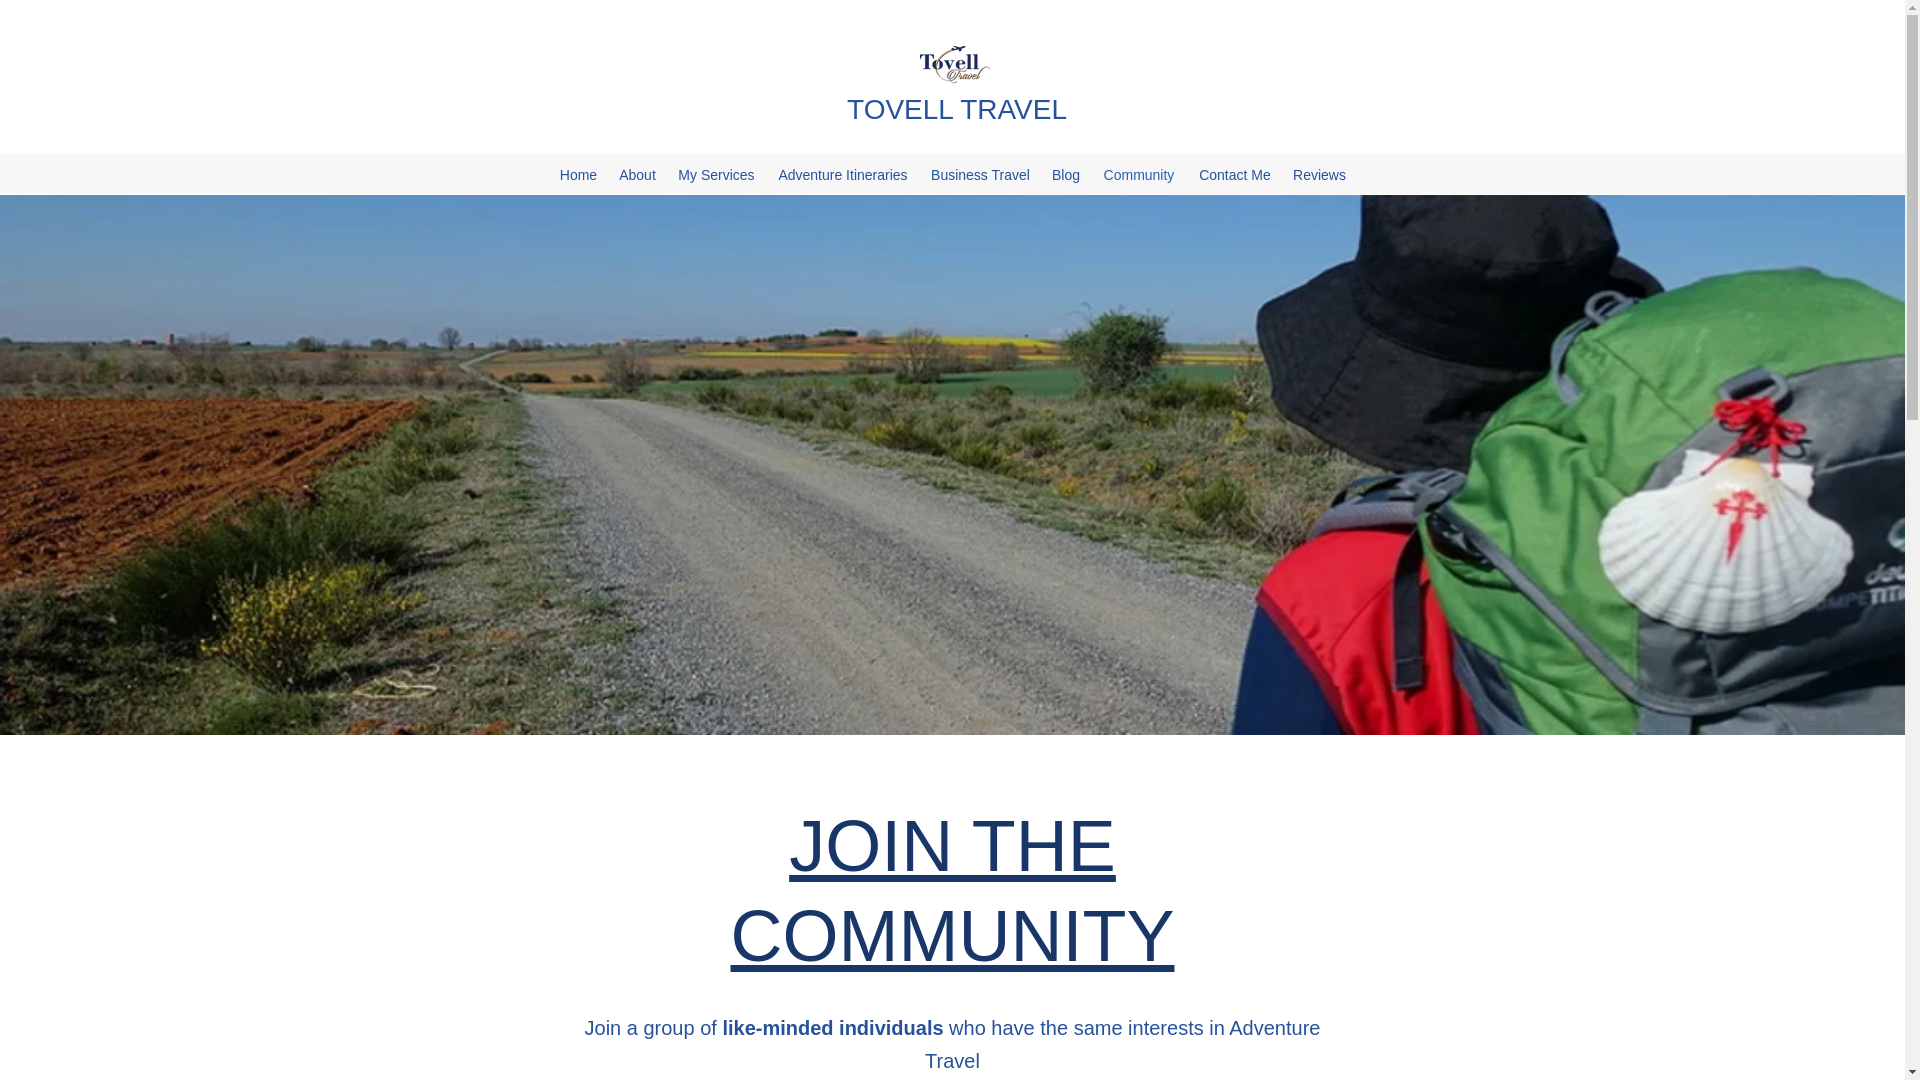  Describe the element at coordinates (1234, 174) in the screenshot. I see `Contact Me` at that location.